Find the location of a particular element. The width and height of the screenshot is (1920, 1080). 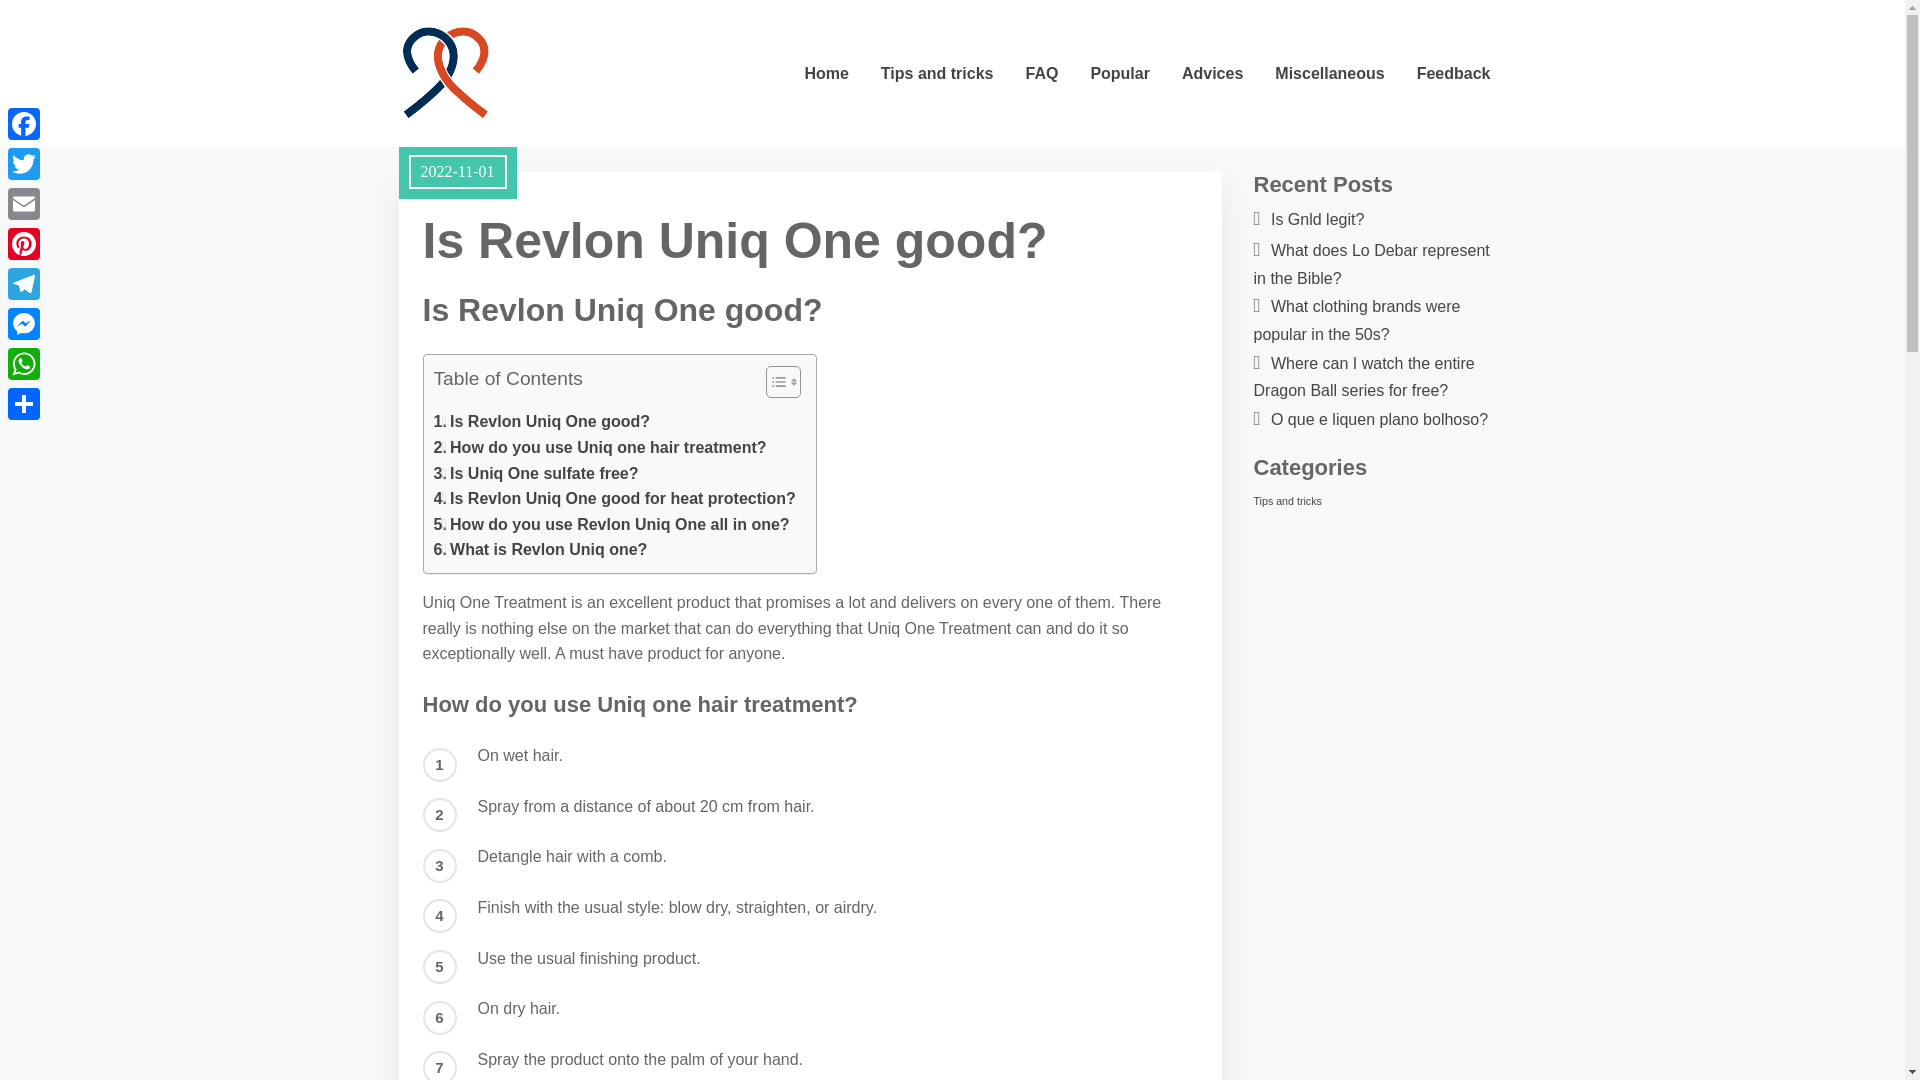

Is Revlon Uniq One good for heat protection? is located at coordinates (614, 498).